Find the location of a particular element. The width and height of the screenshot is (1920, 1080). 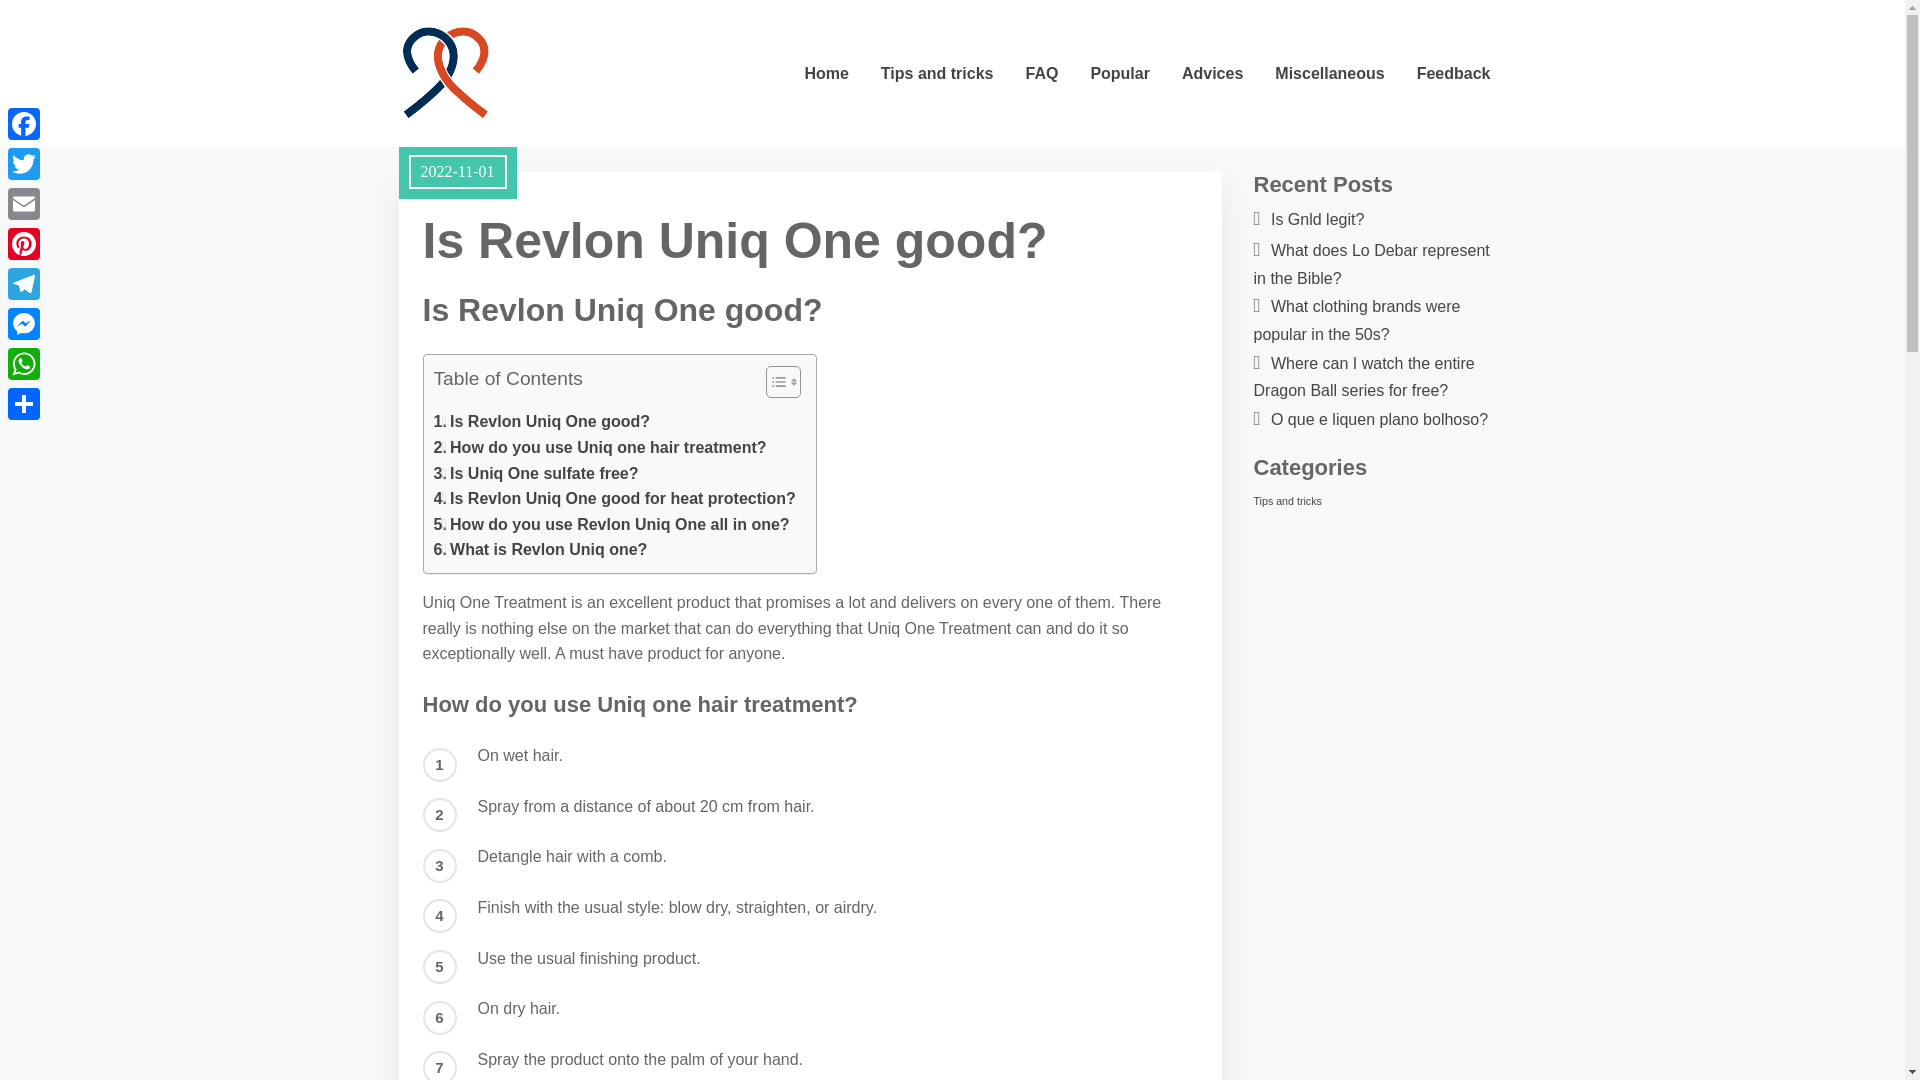

Is Revlon Uniq One good for heat protection? is located at coordinates (614, 498).